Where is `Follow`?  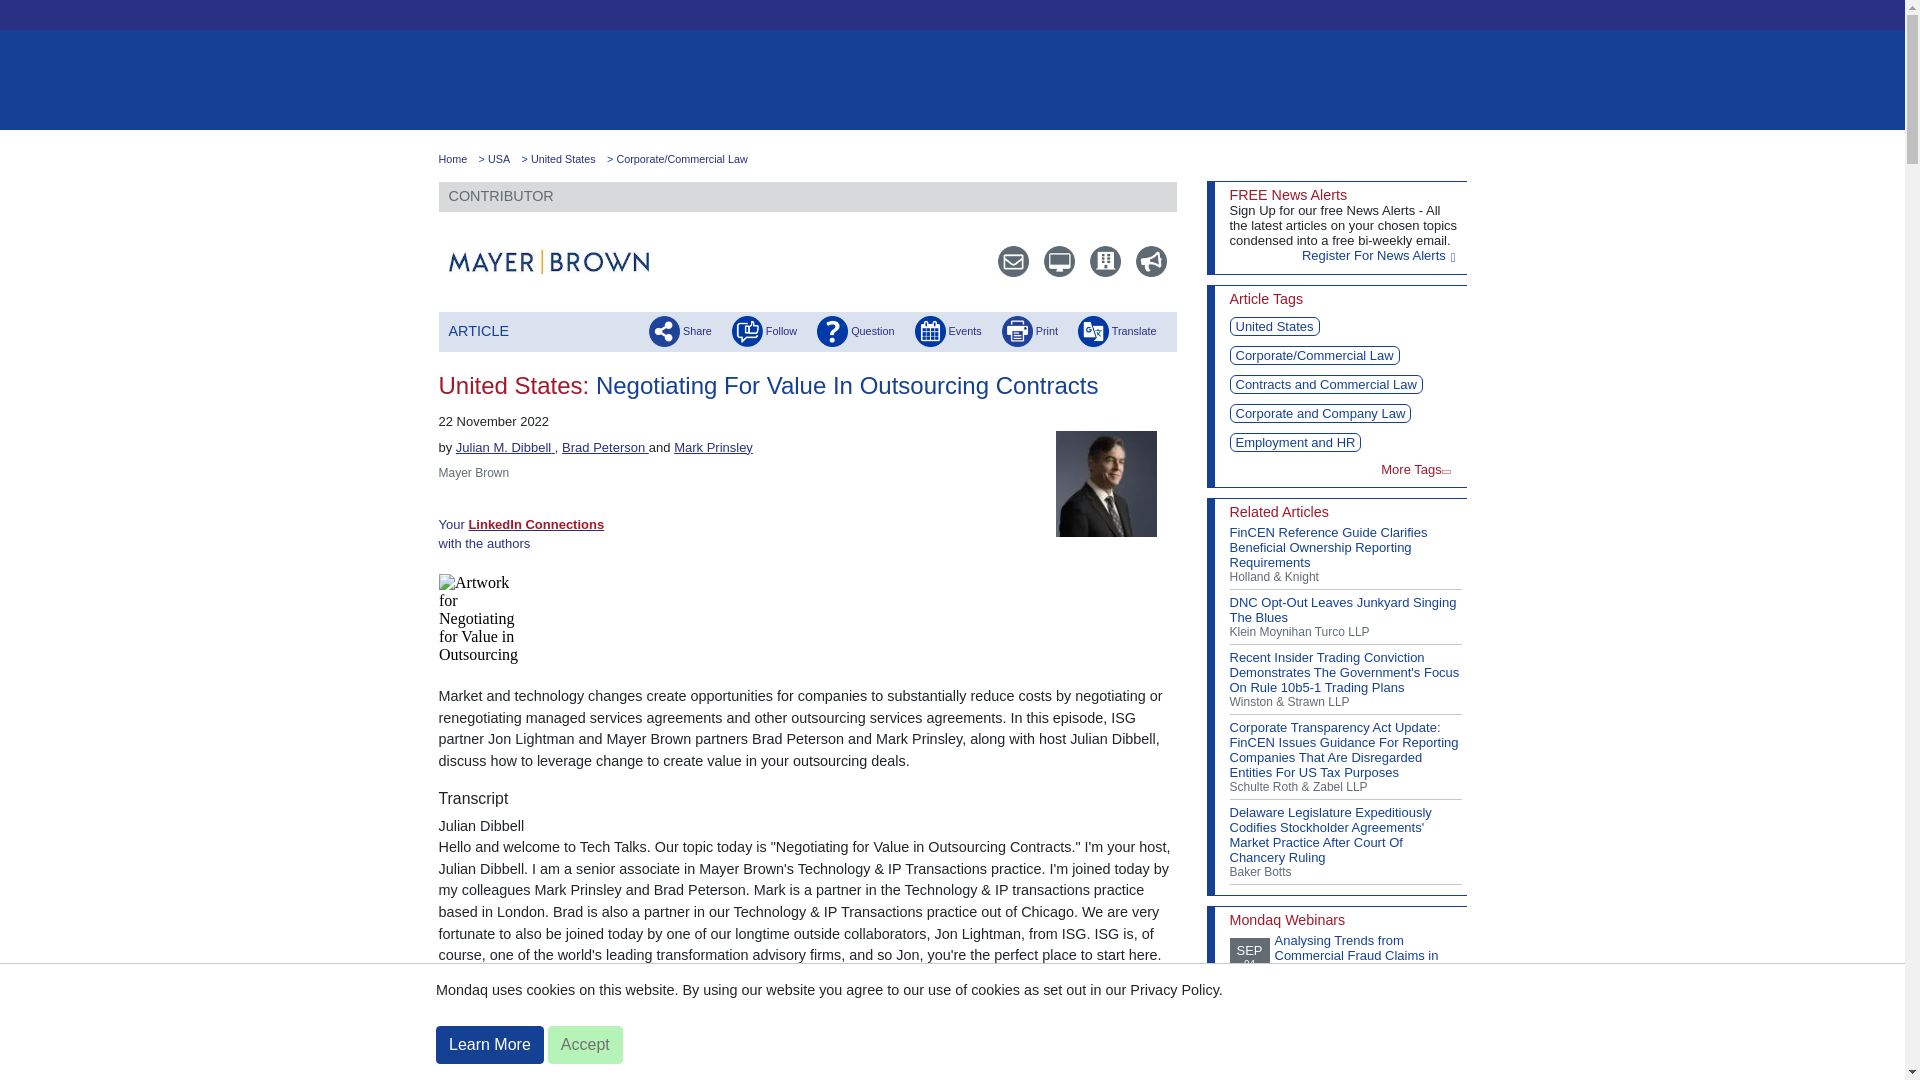
Follow is located at coordinates (764, 330).